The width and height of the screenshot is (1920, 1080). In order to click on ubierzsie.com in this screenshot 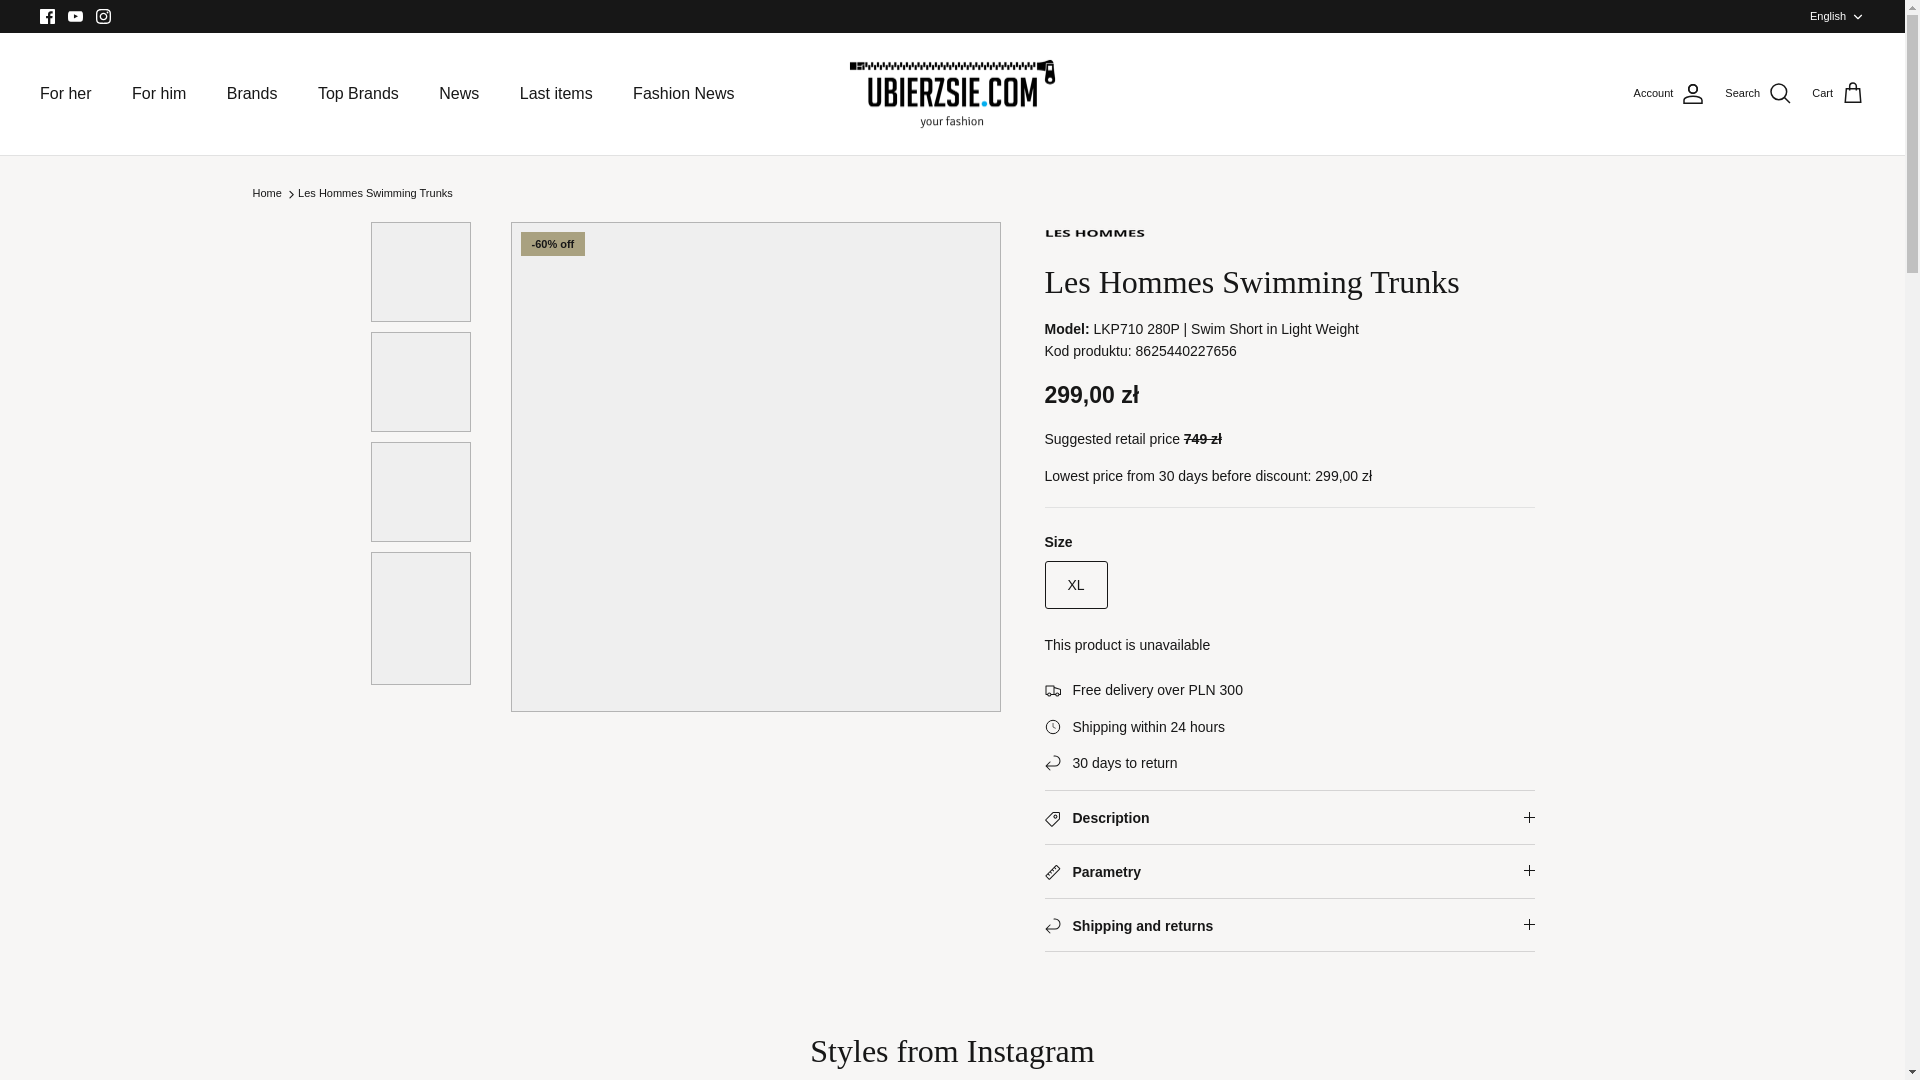, I will do `click(952, 94)`.